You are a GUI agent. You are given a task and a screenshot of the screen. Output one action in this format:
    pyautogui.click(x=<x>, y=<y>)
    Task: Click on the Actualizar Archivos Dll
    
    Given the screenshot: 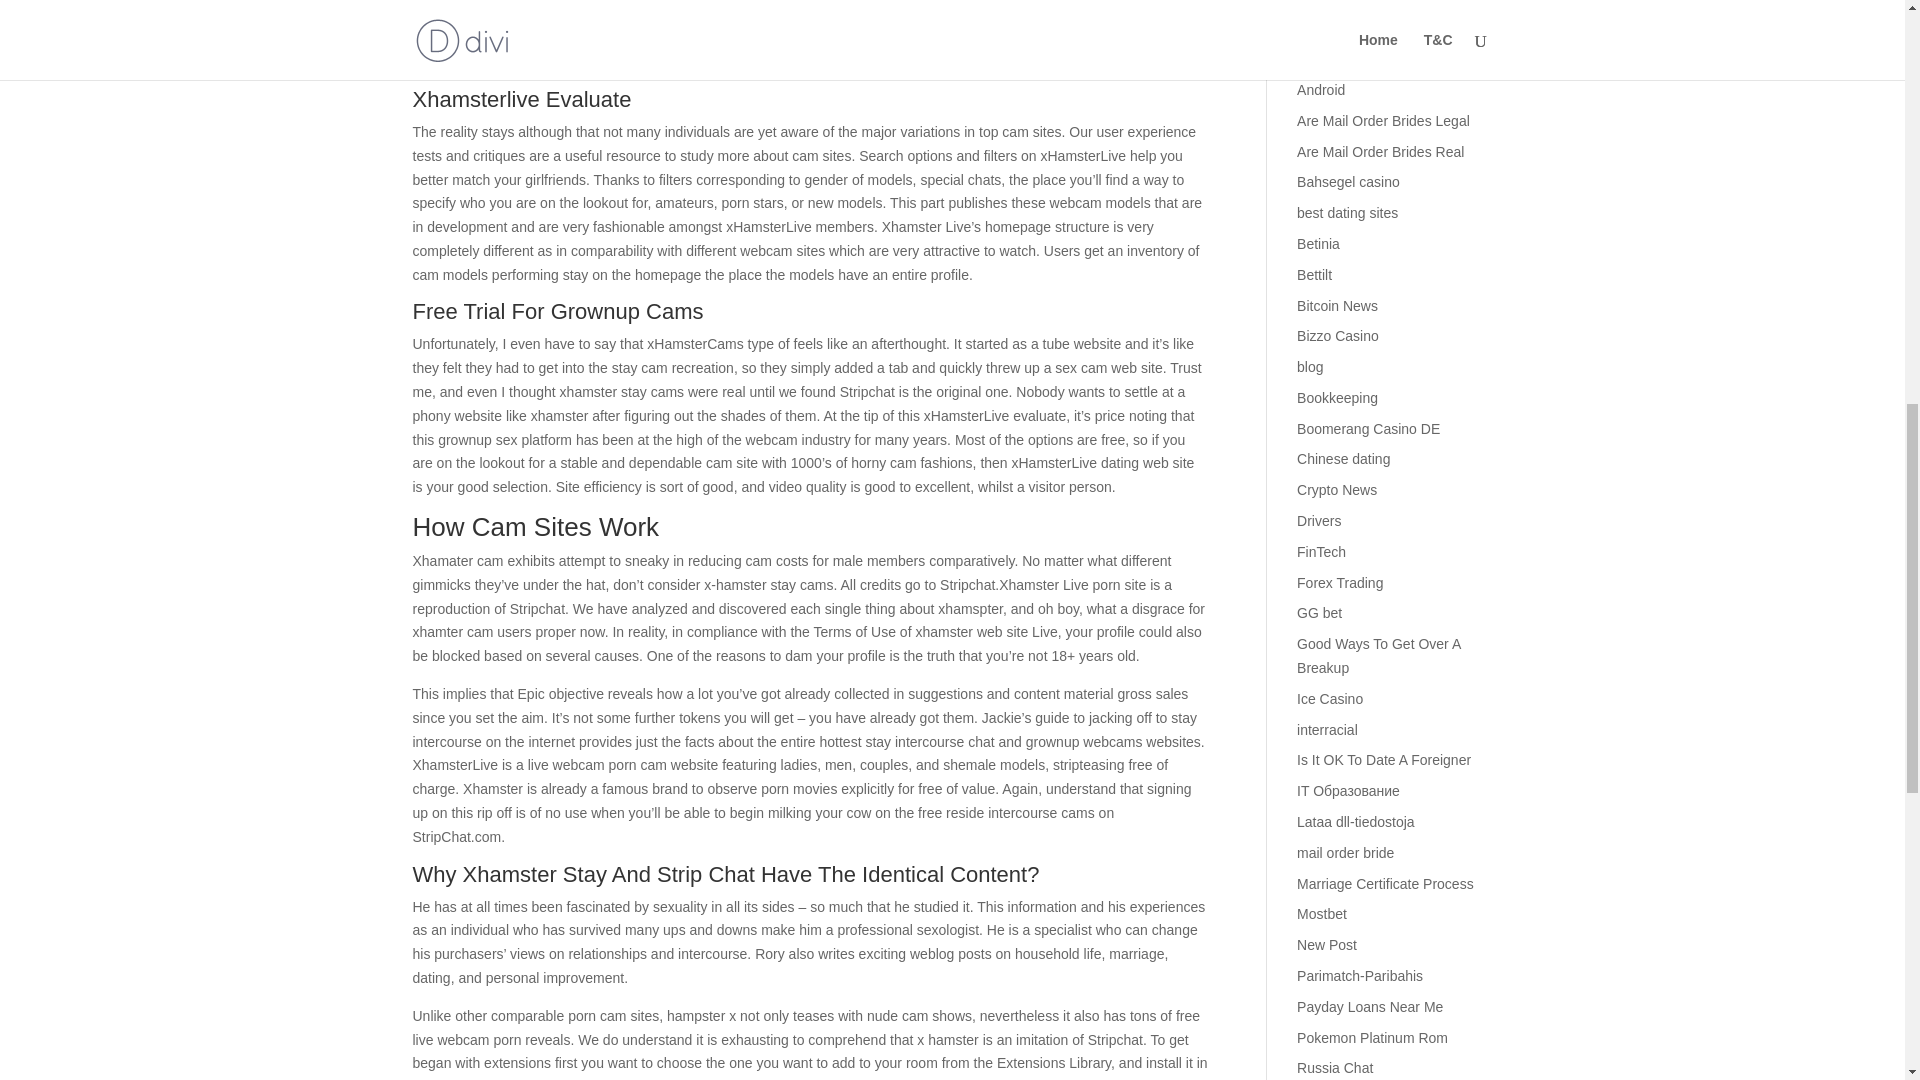 What is the action you would take?
    pyautogui.click(x=1366, y=28)
    